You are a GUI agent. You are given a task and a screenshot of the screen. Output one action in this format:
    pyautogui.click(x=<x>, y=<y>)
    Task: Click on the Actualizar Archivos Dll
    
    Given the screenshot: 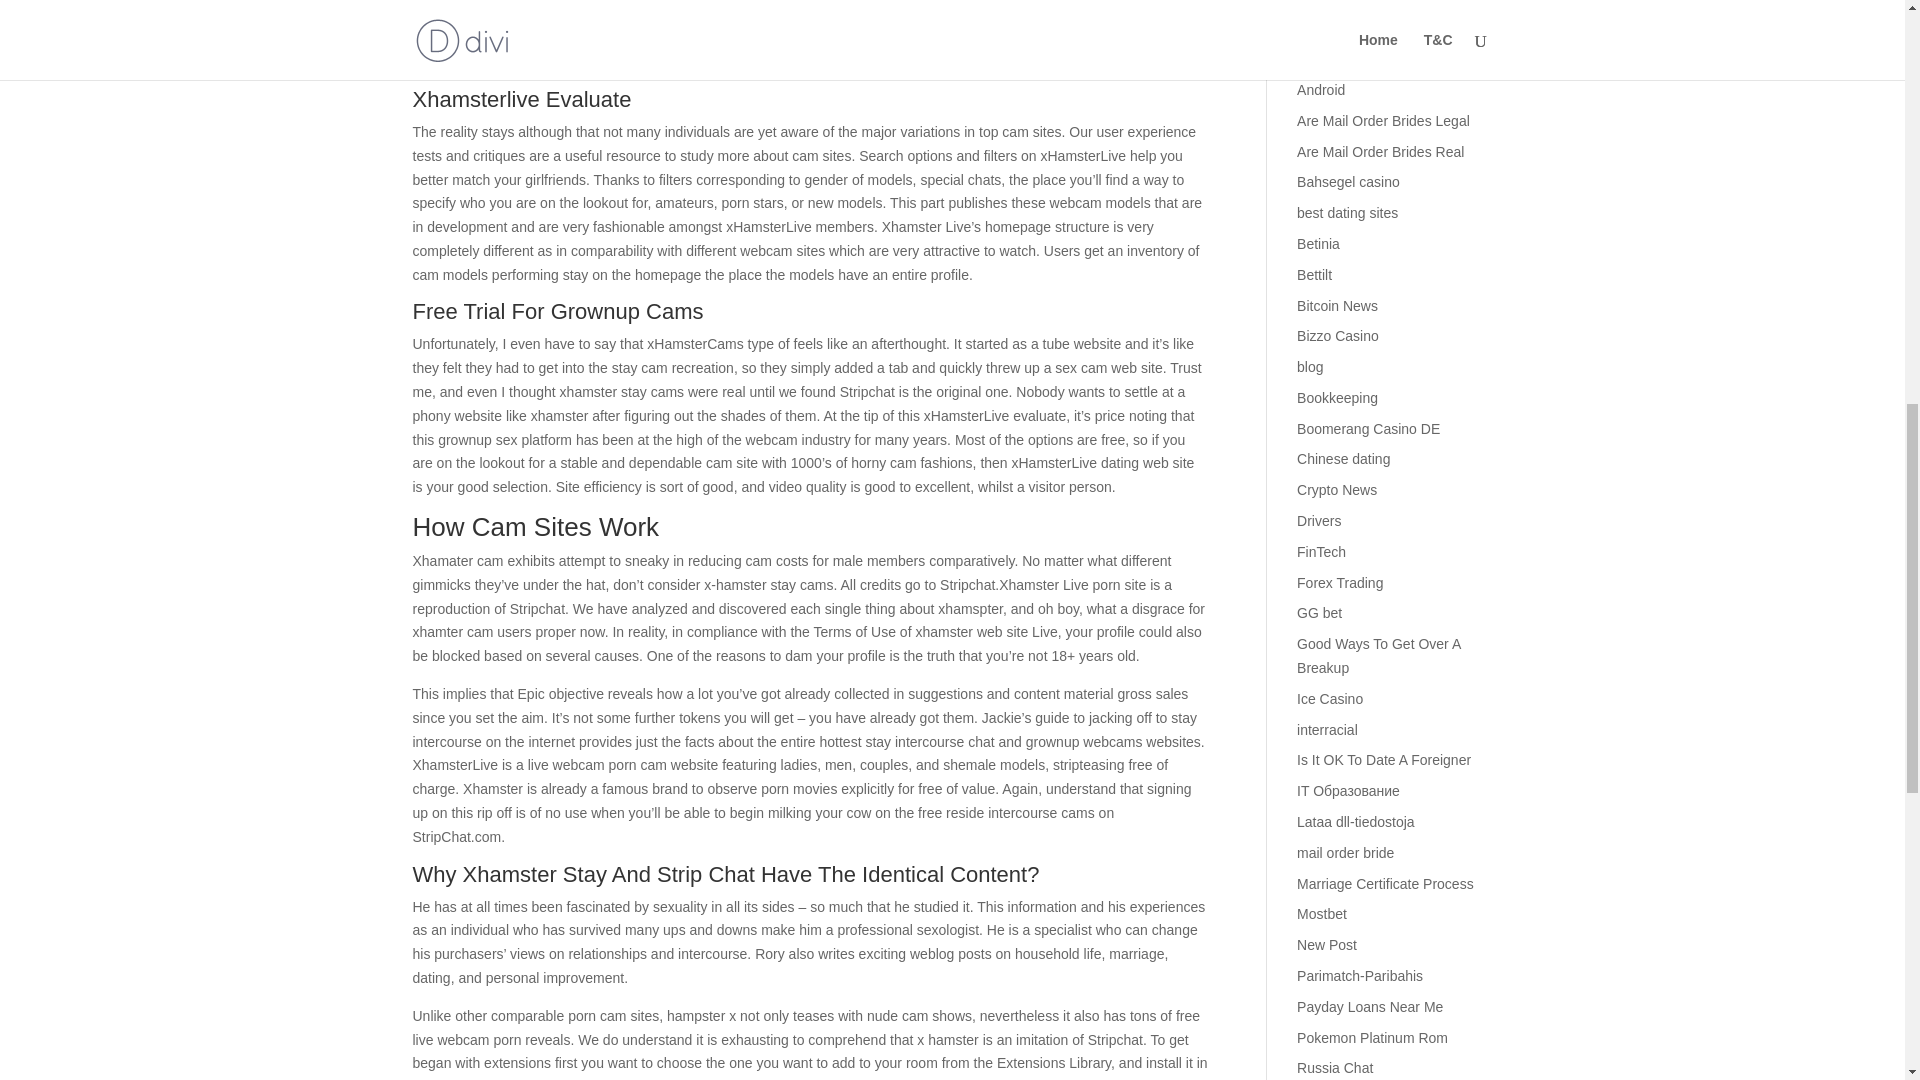 What is the action you would take?
    pyautogui.click(x=1366, y=28)
    